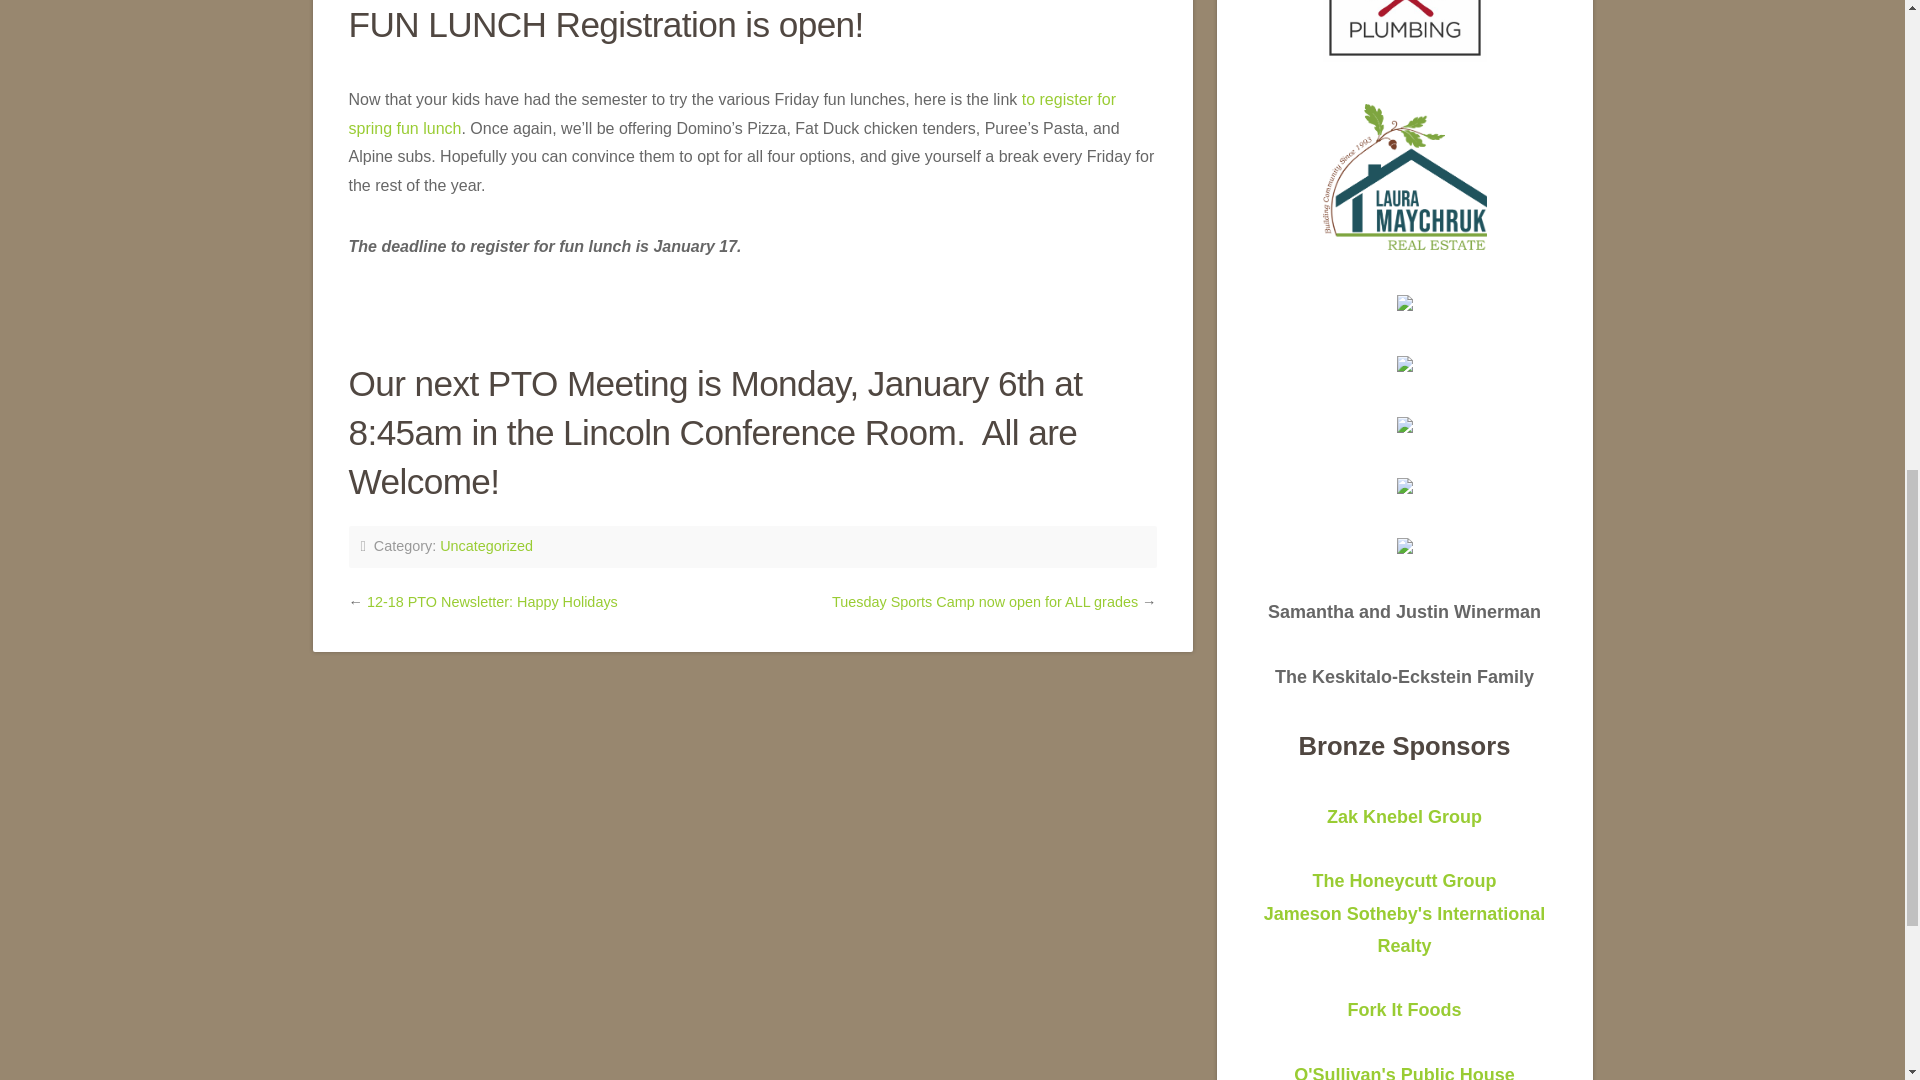  Describe the element at coordinates (486, 546) in the screenshot. I see `Tuesday Sports Camp now open for ALL grades` at that location.